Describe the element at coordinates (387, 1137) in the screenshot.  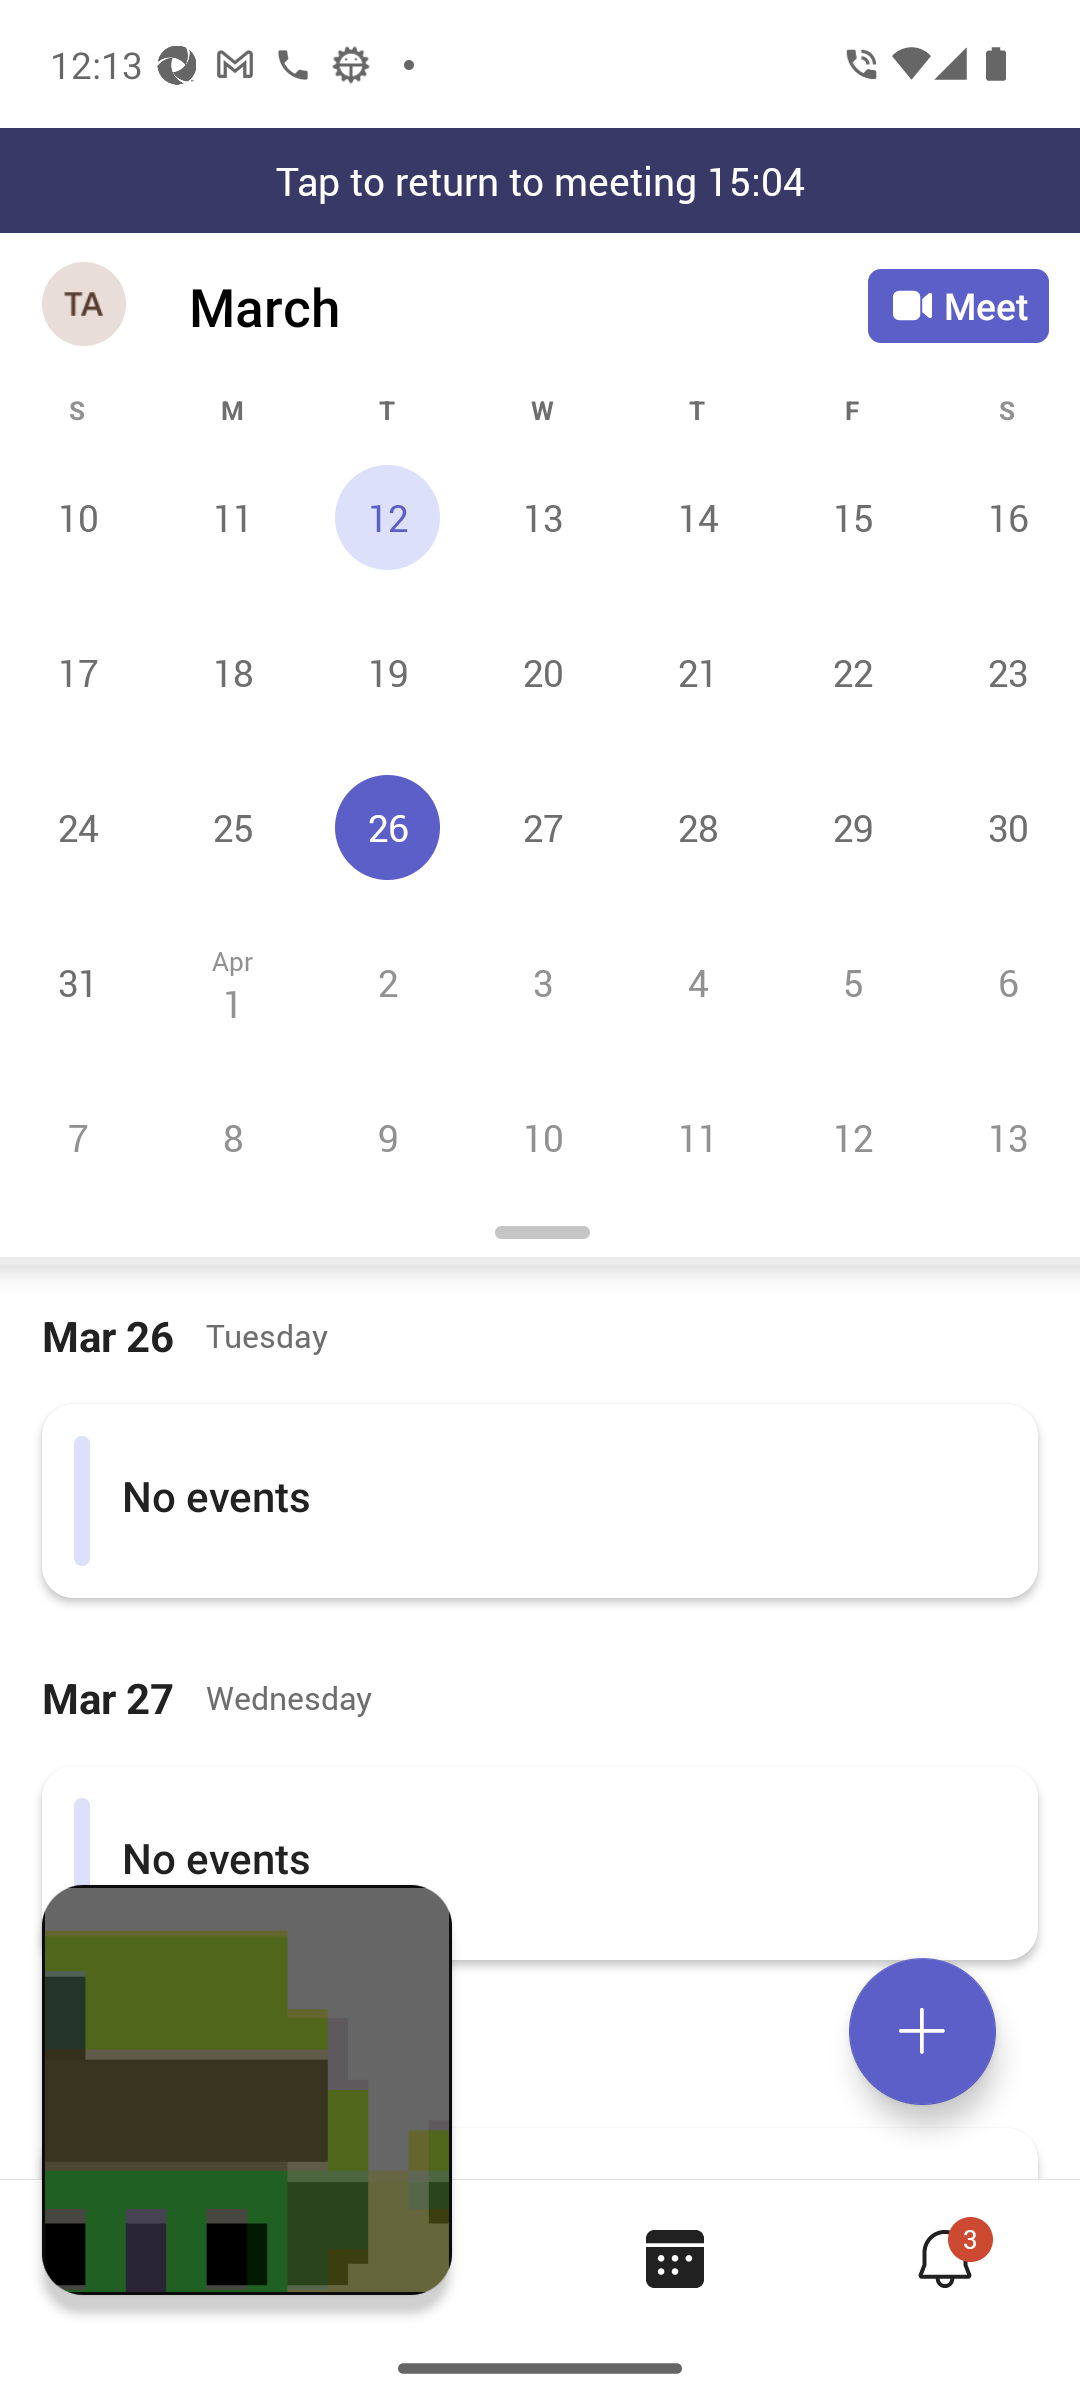
I see `Tuesday, April 9 9` at that location.